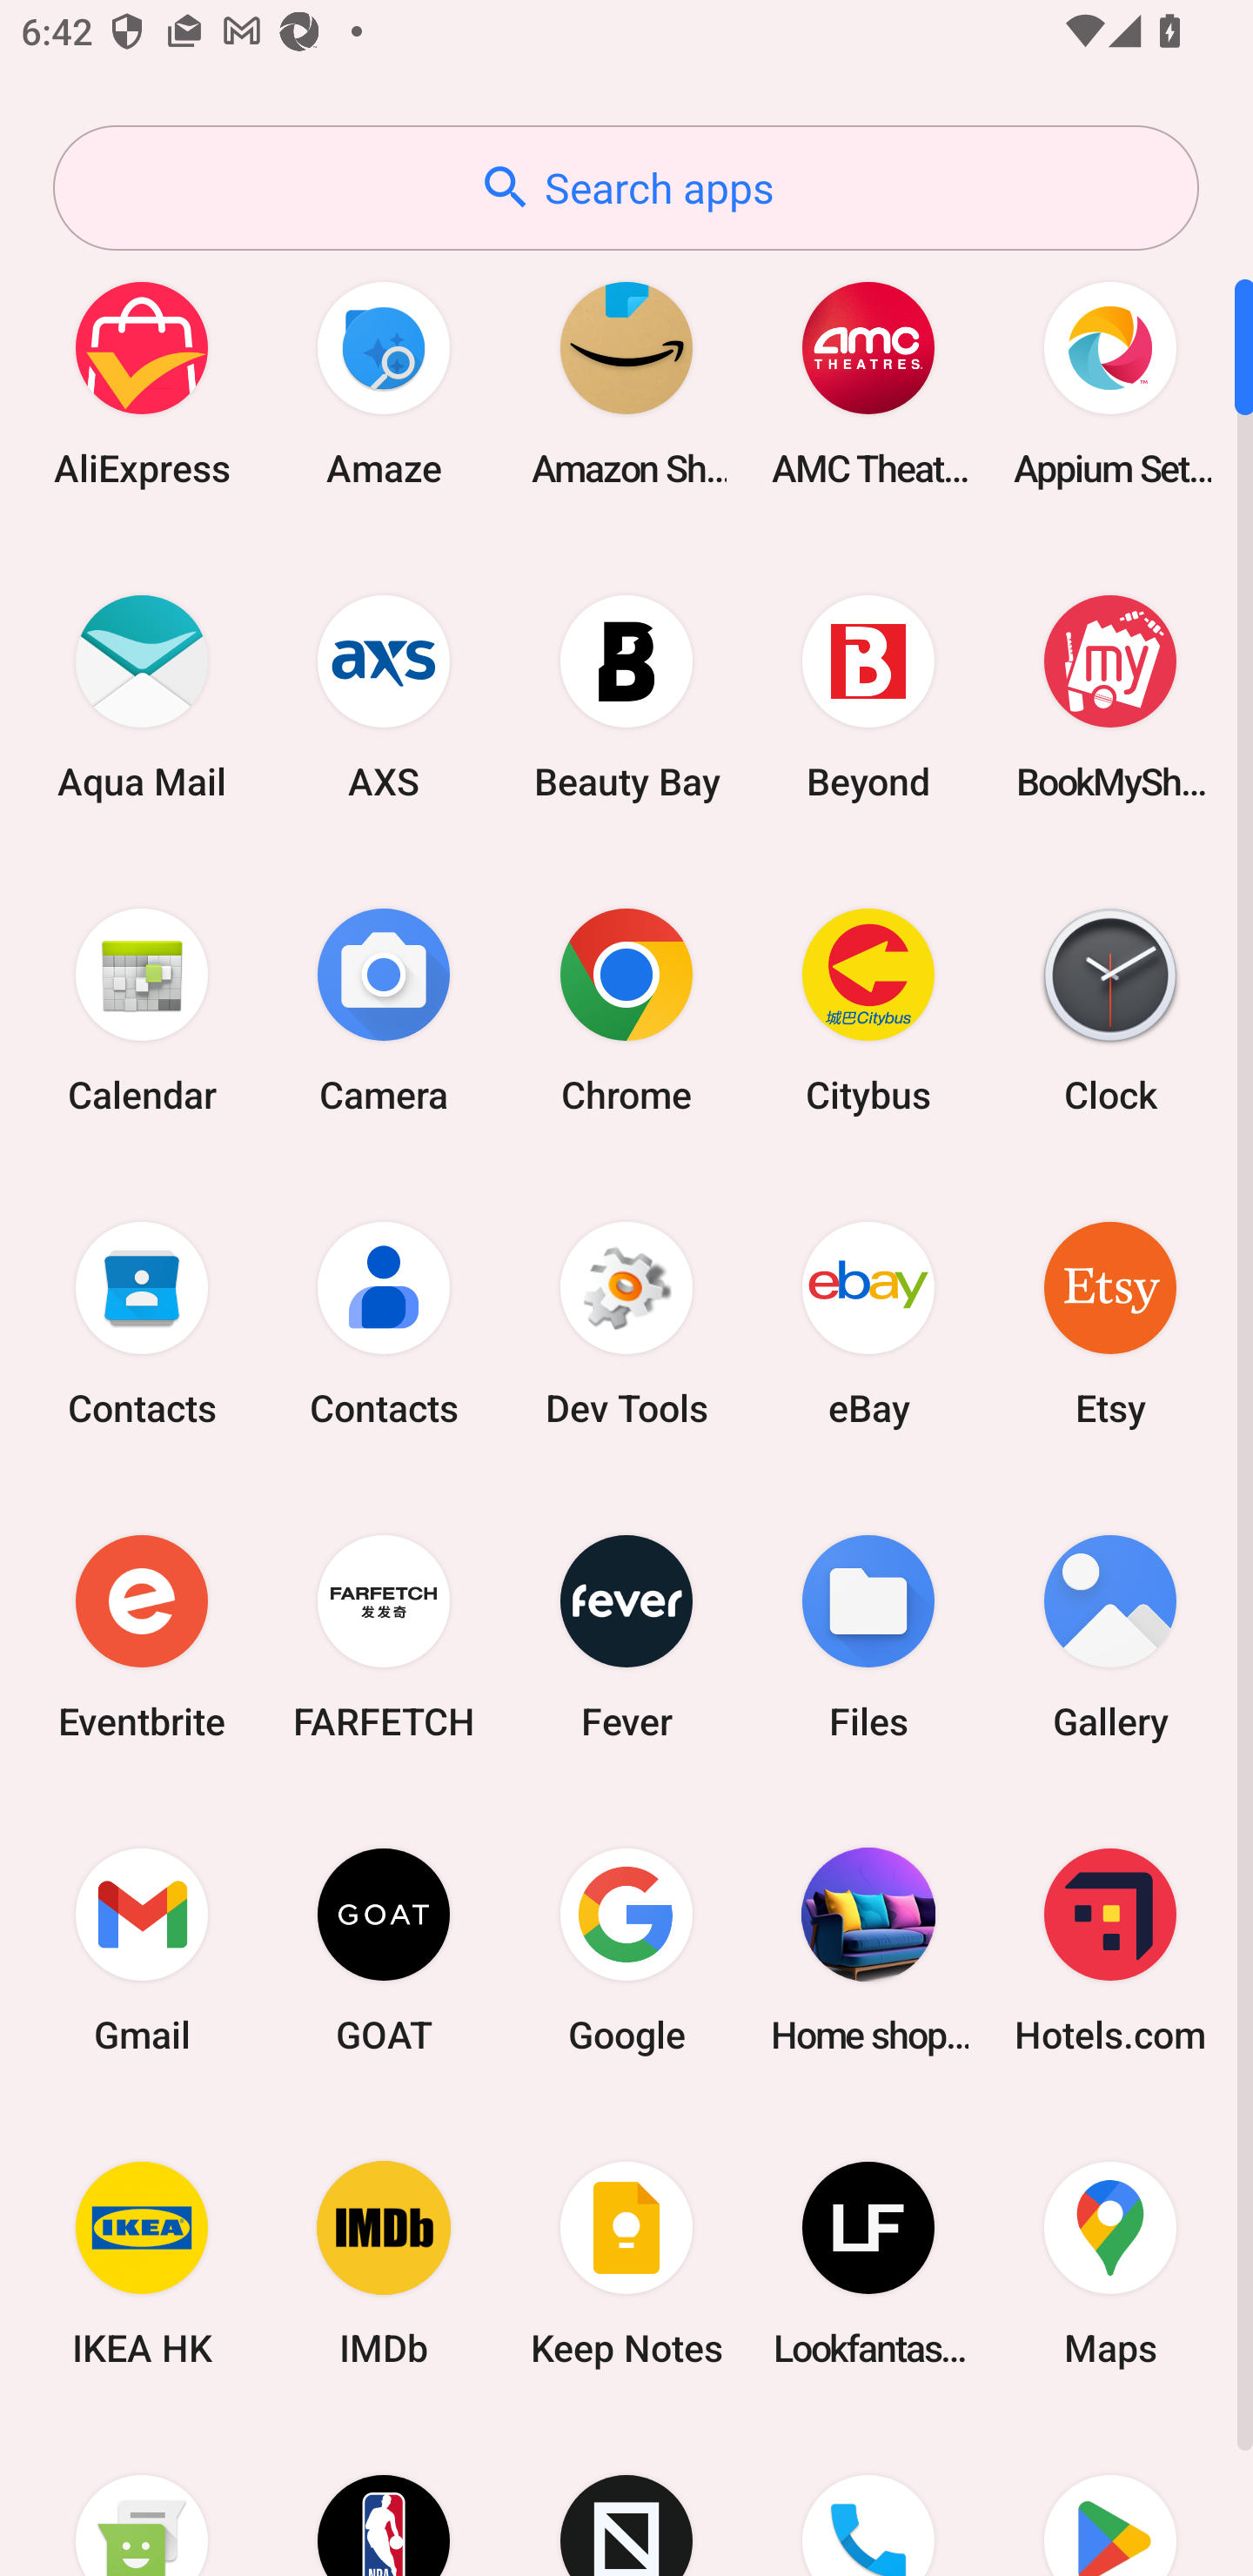 The width and height of the screenshot is (1253, 2576). I want to click on Amaze, so click(384, 383).